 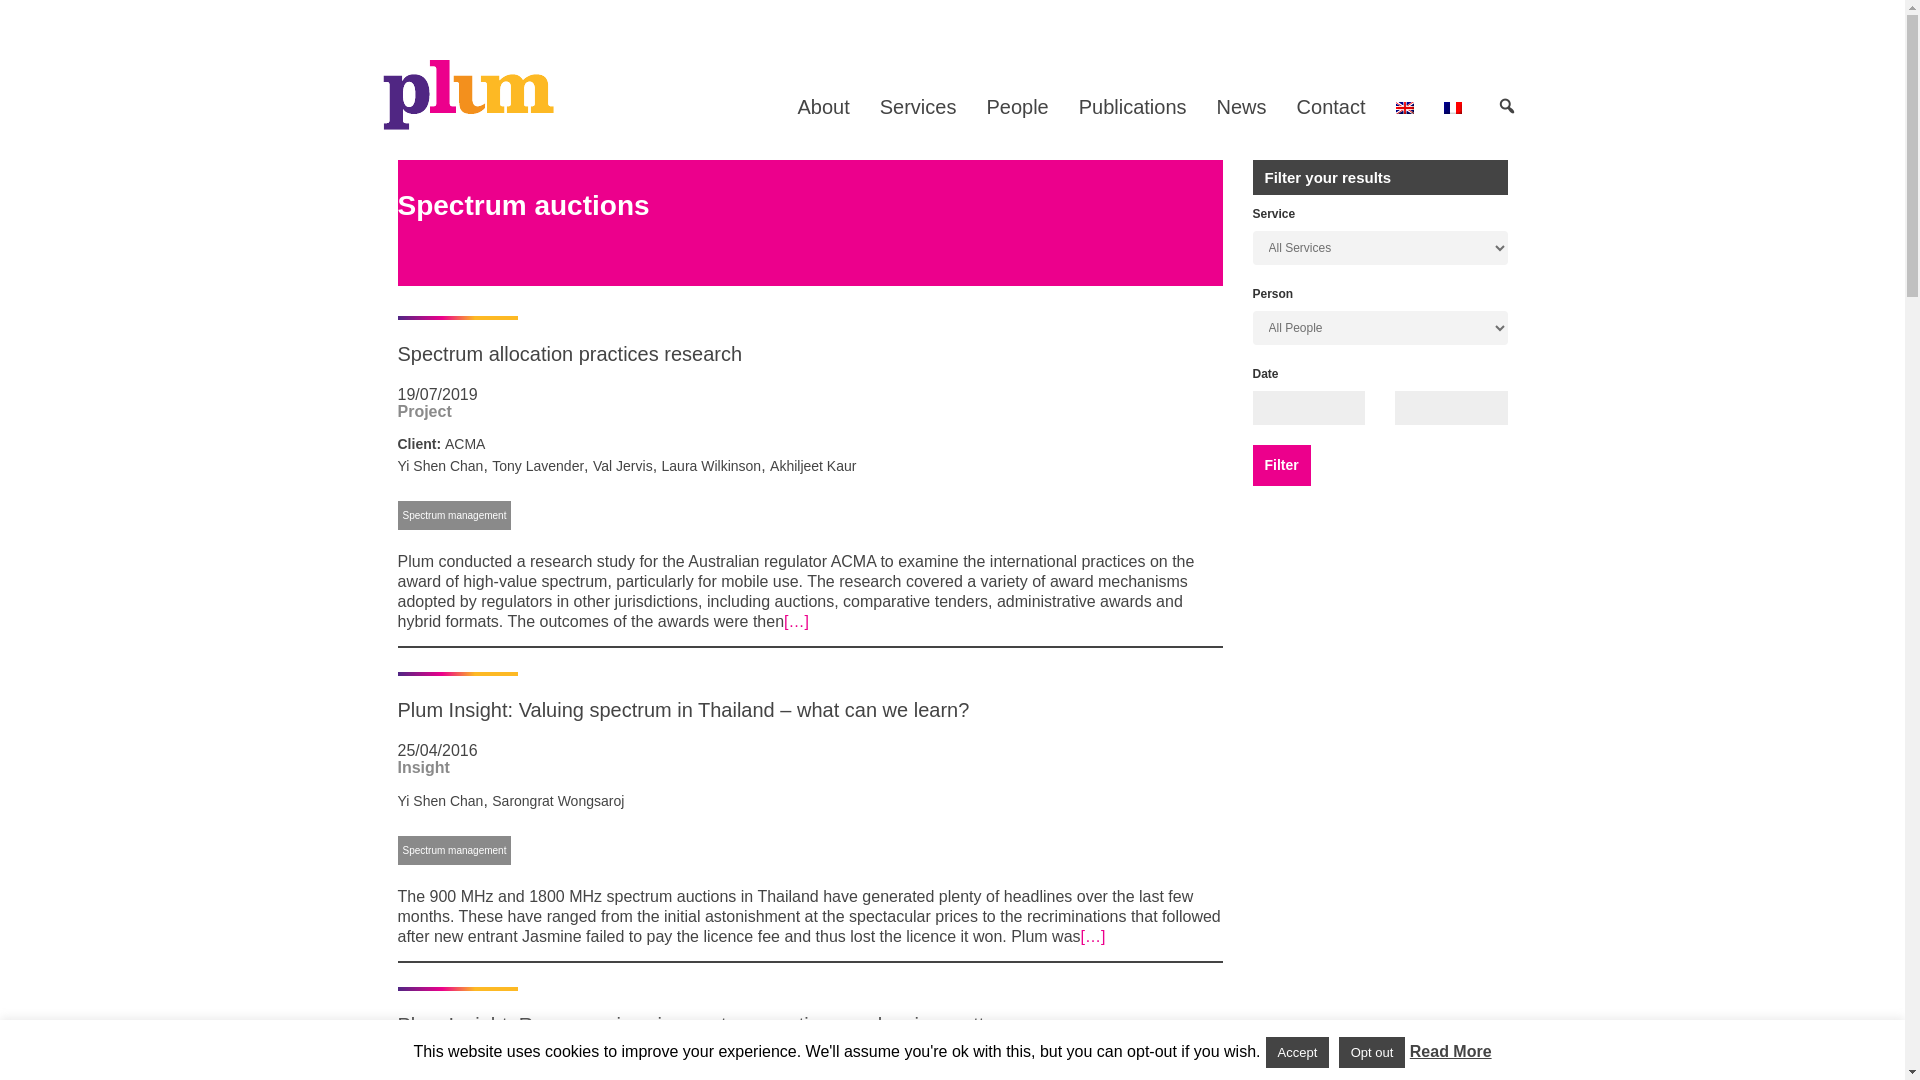 What do you see at coordinates (570, 354) in the screenshot?
I see `Spectrum allocation practices research` at bounding box center [570, 354].